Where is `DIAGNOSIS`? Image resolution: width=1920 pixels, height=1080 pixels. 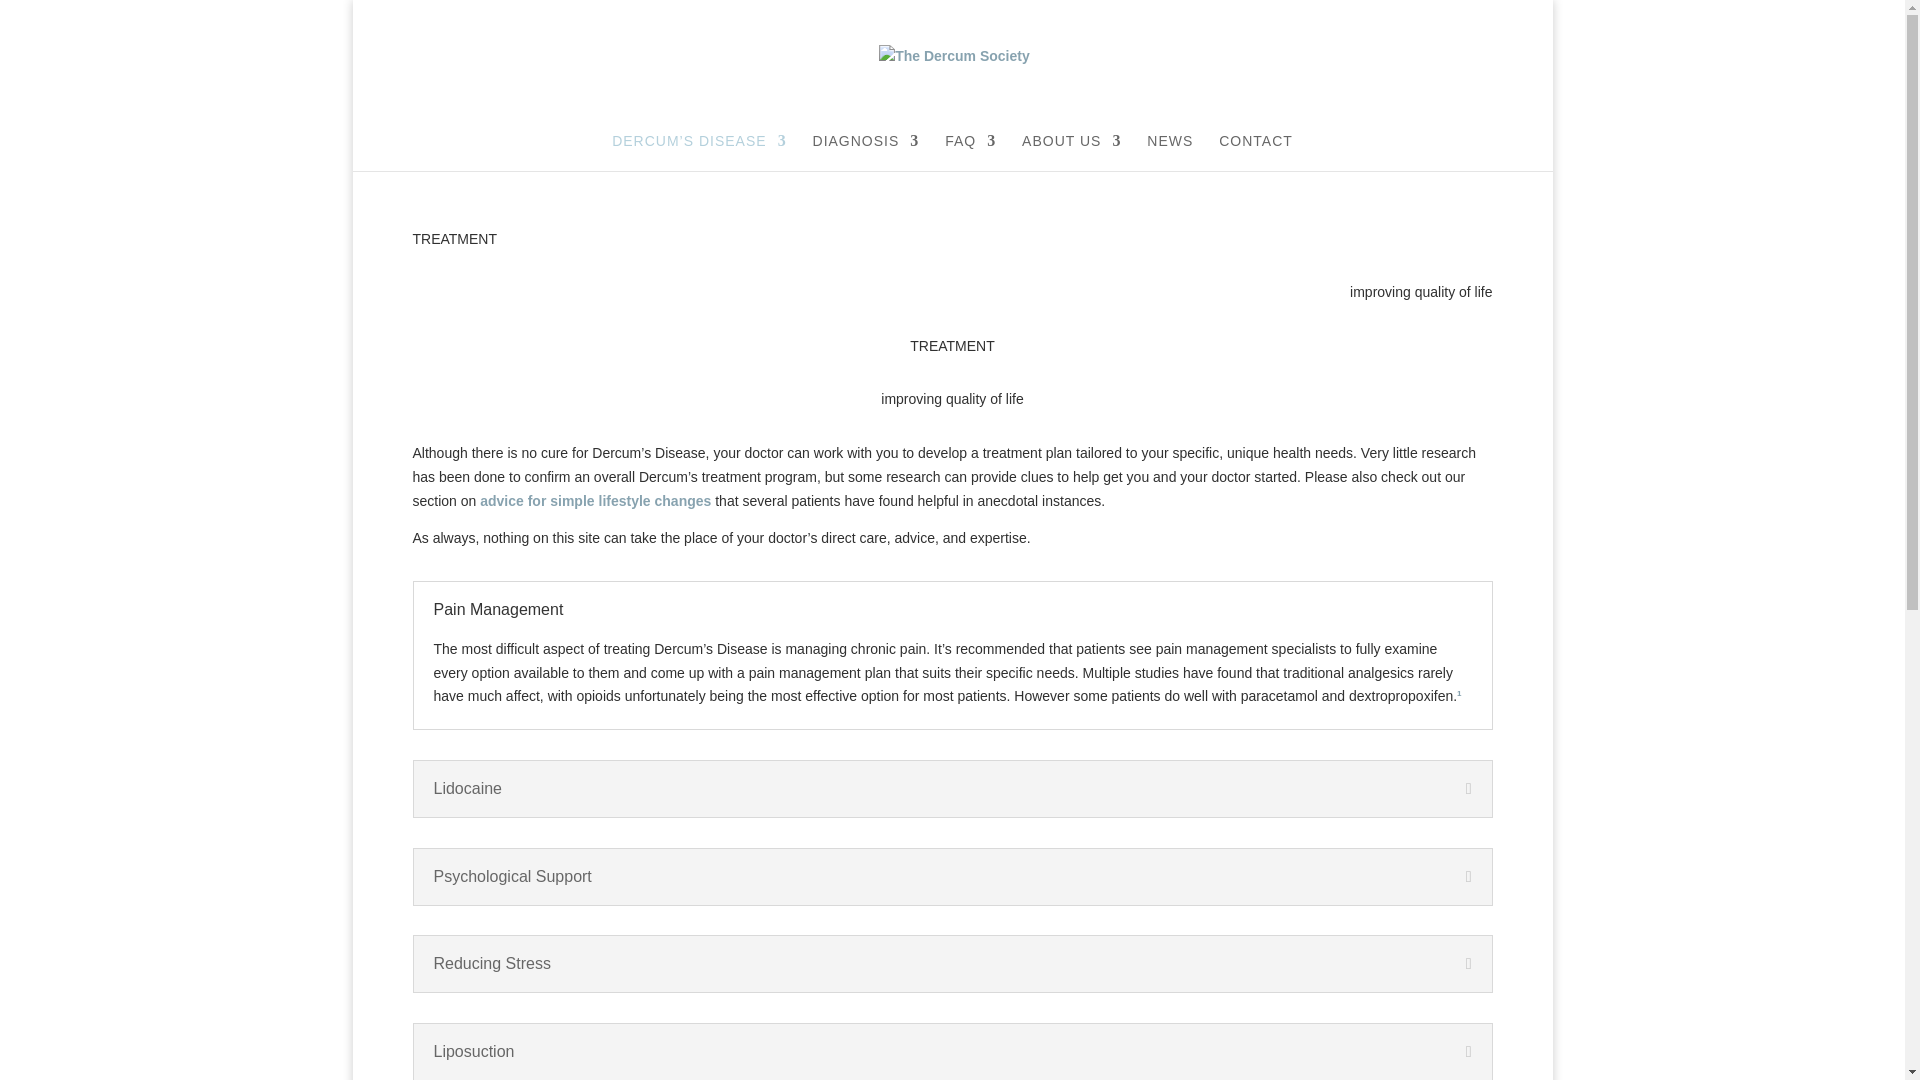
DIAGNOSIS is located at coordinates (866, 152).